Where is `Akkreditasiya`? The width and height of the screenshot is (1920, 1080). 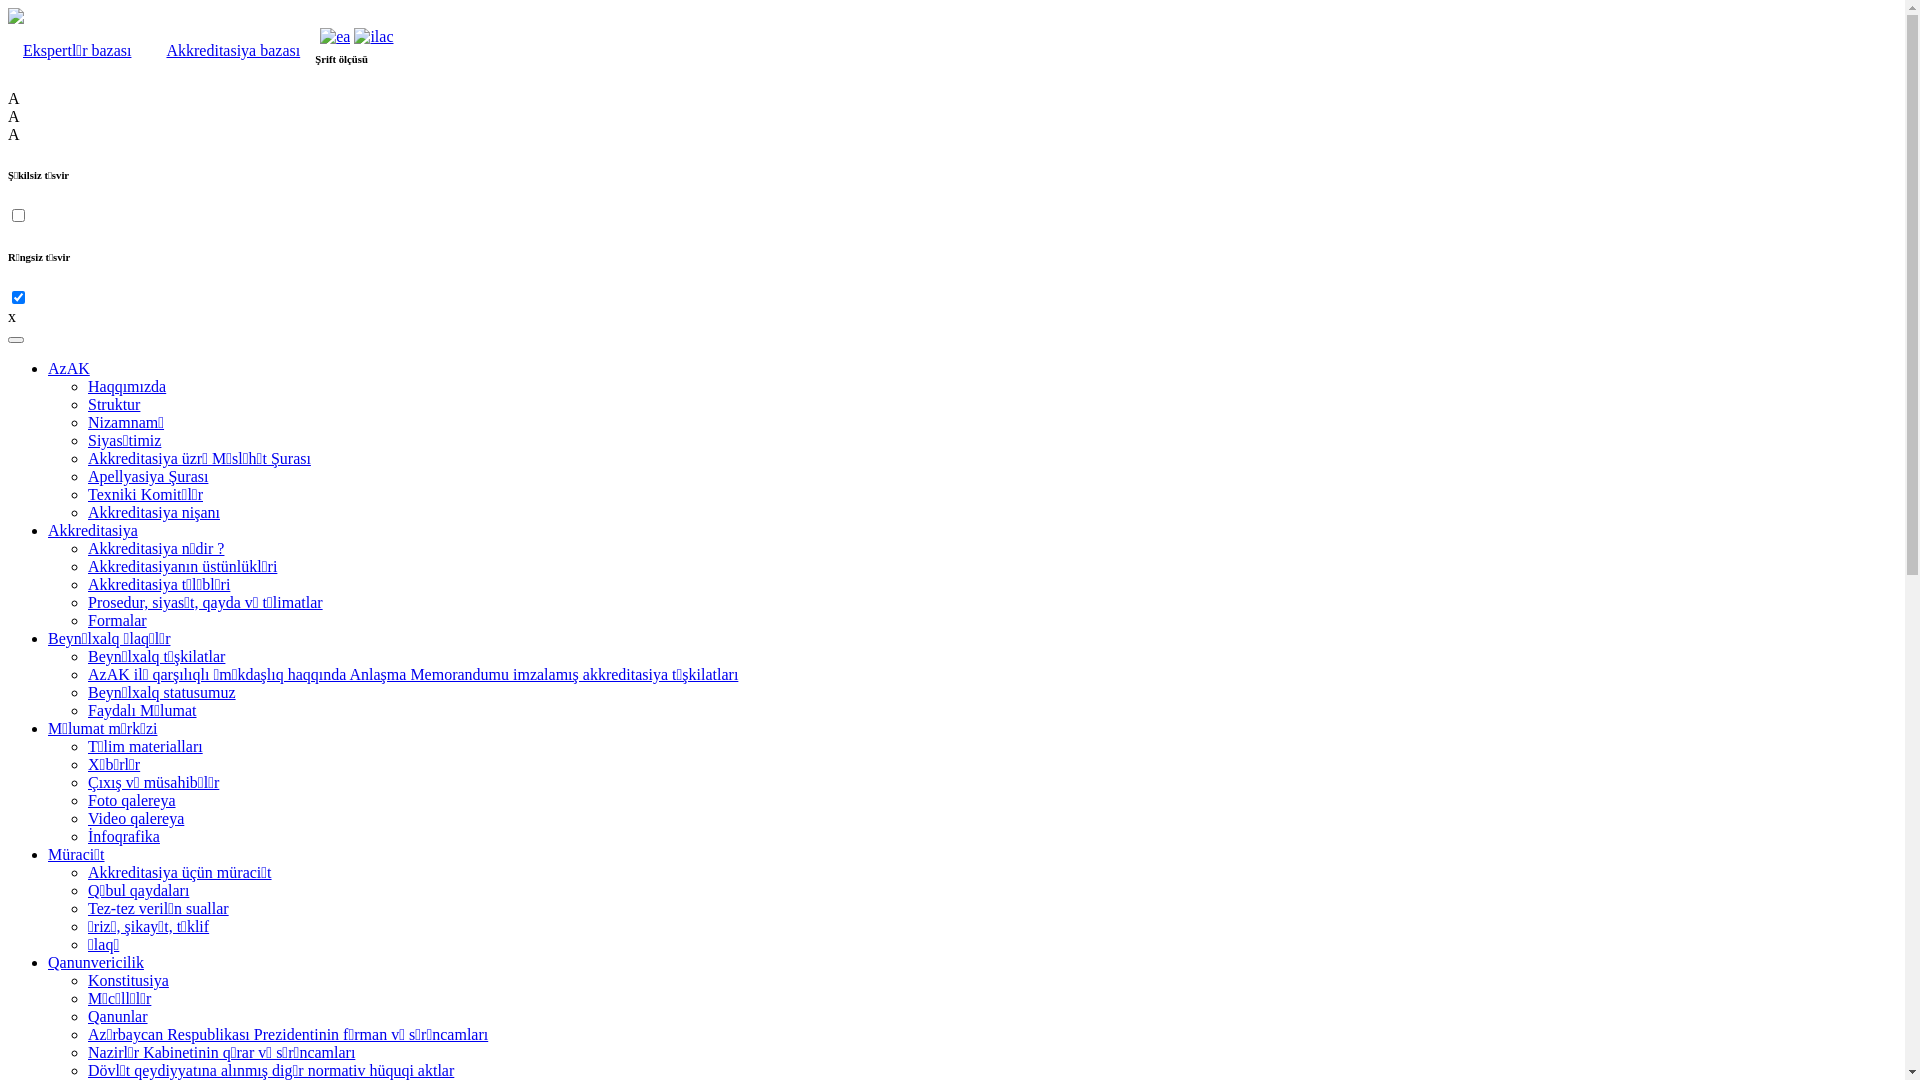
Akkreditasiya is located at coordinates (93, 530).